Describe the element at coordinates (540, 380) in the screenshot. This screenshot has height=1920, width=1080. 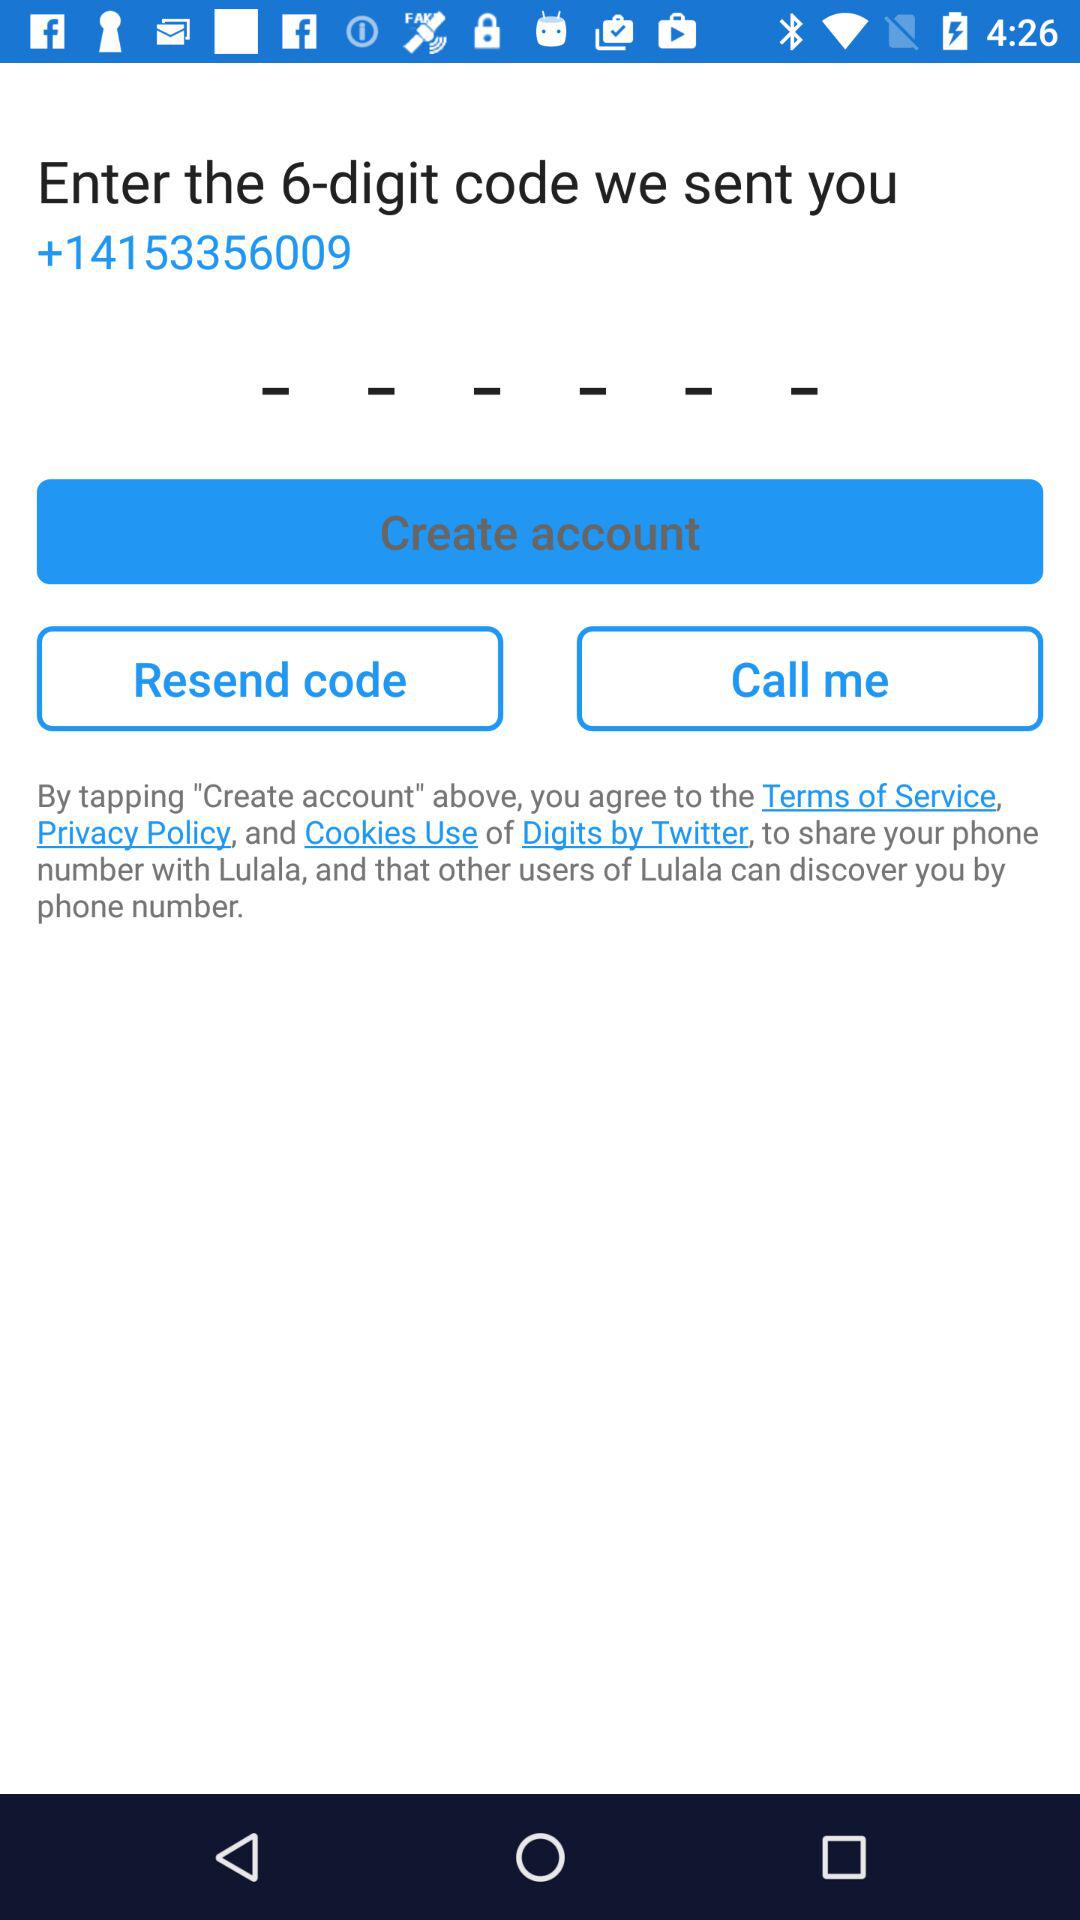
I see `scroll until the - - - - - - item` at that location.